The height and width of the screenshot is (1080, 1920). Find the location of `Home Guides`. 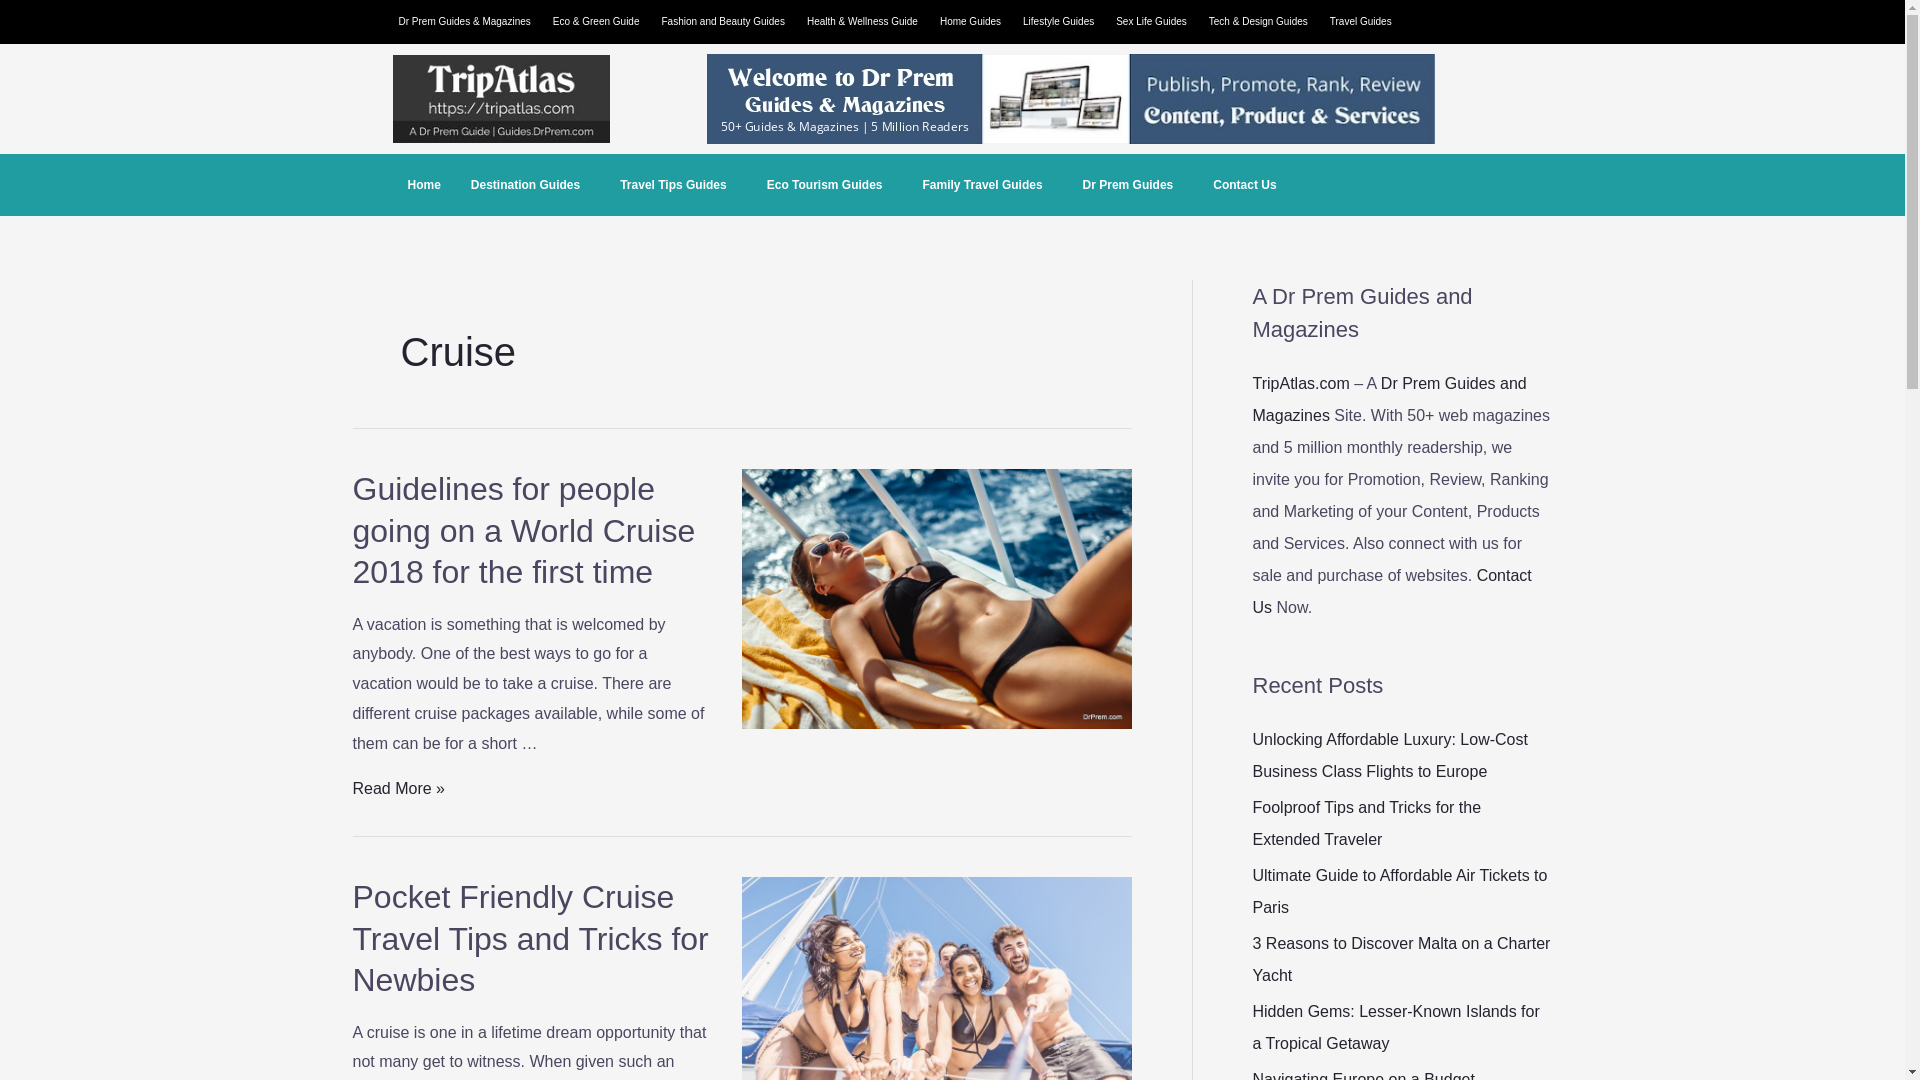

Home Guides is located at coordinates (975, 21).